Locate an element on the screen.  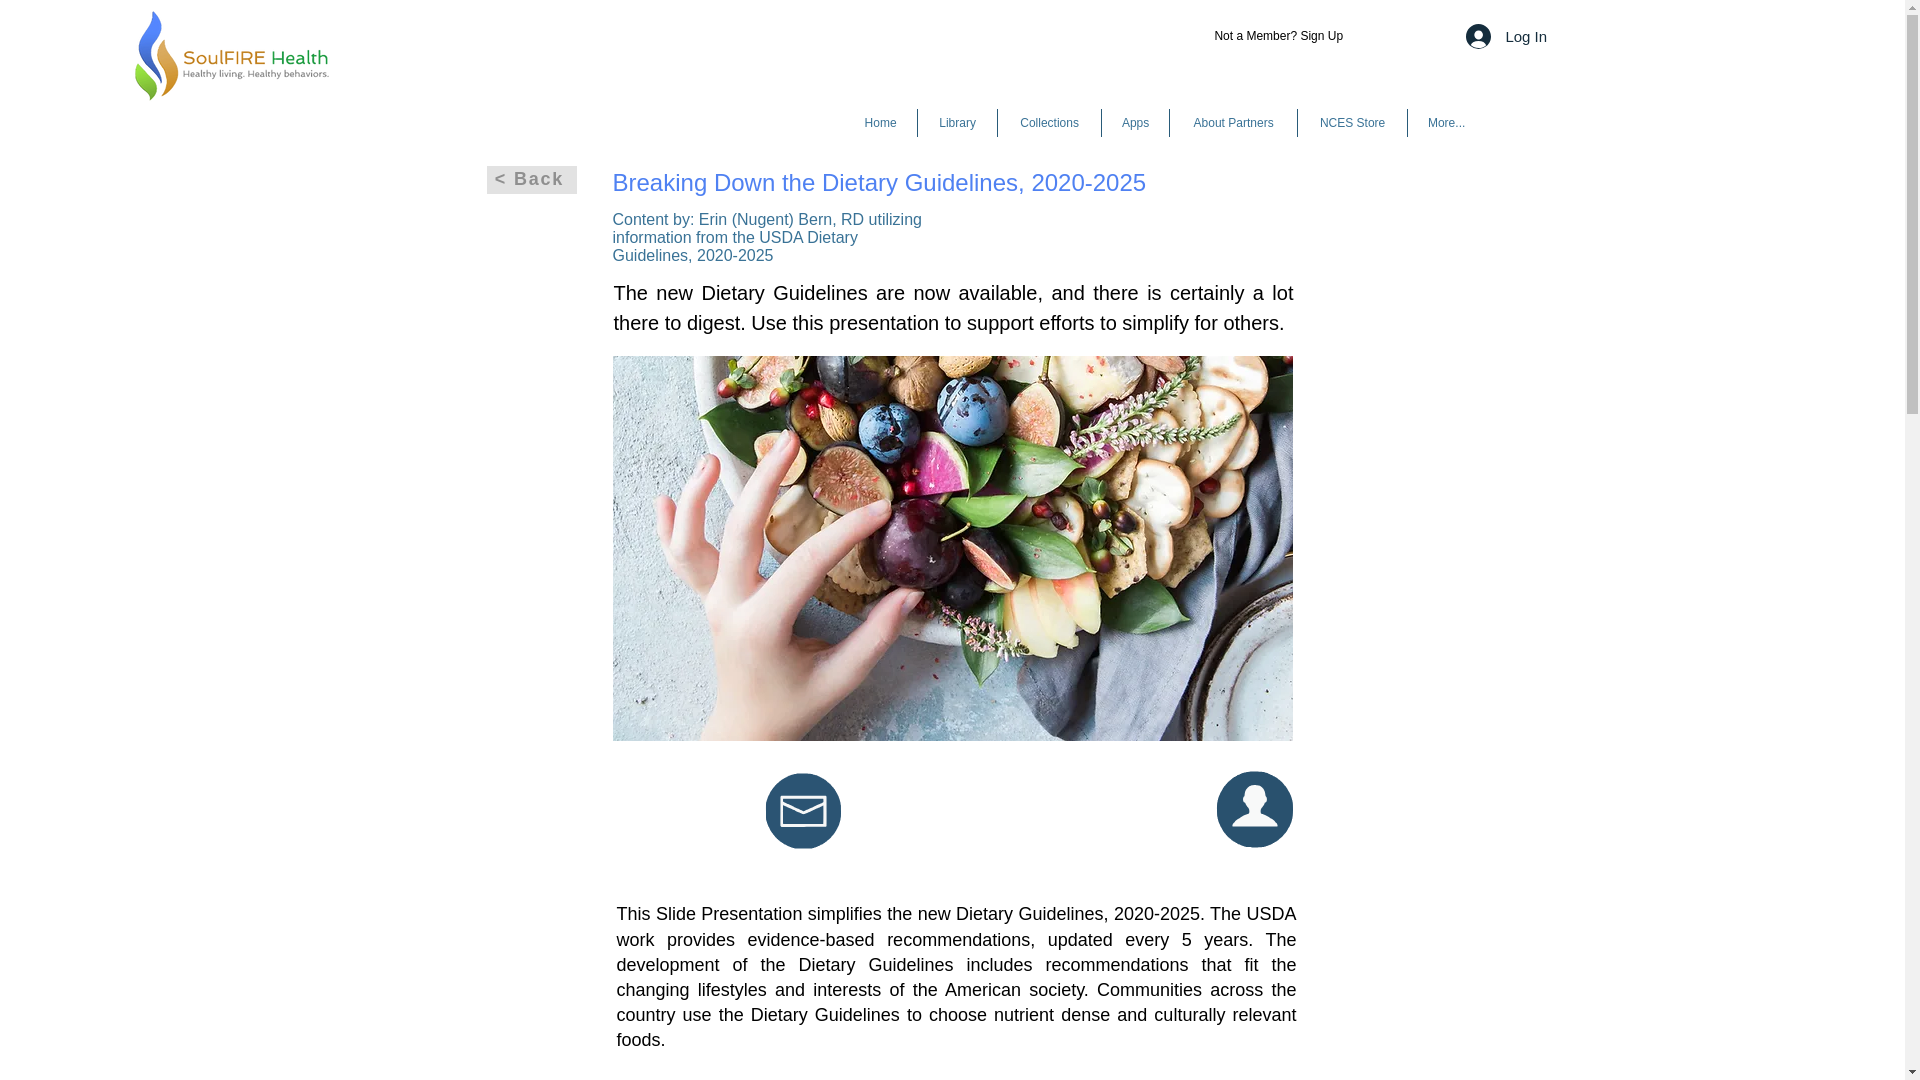
Log In is located at coordinates (1506, 36).